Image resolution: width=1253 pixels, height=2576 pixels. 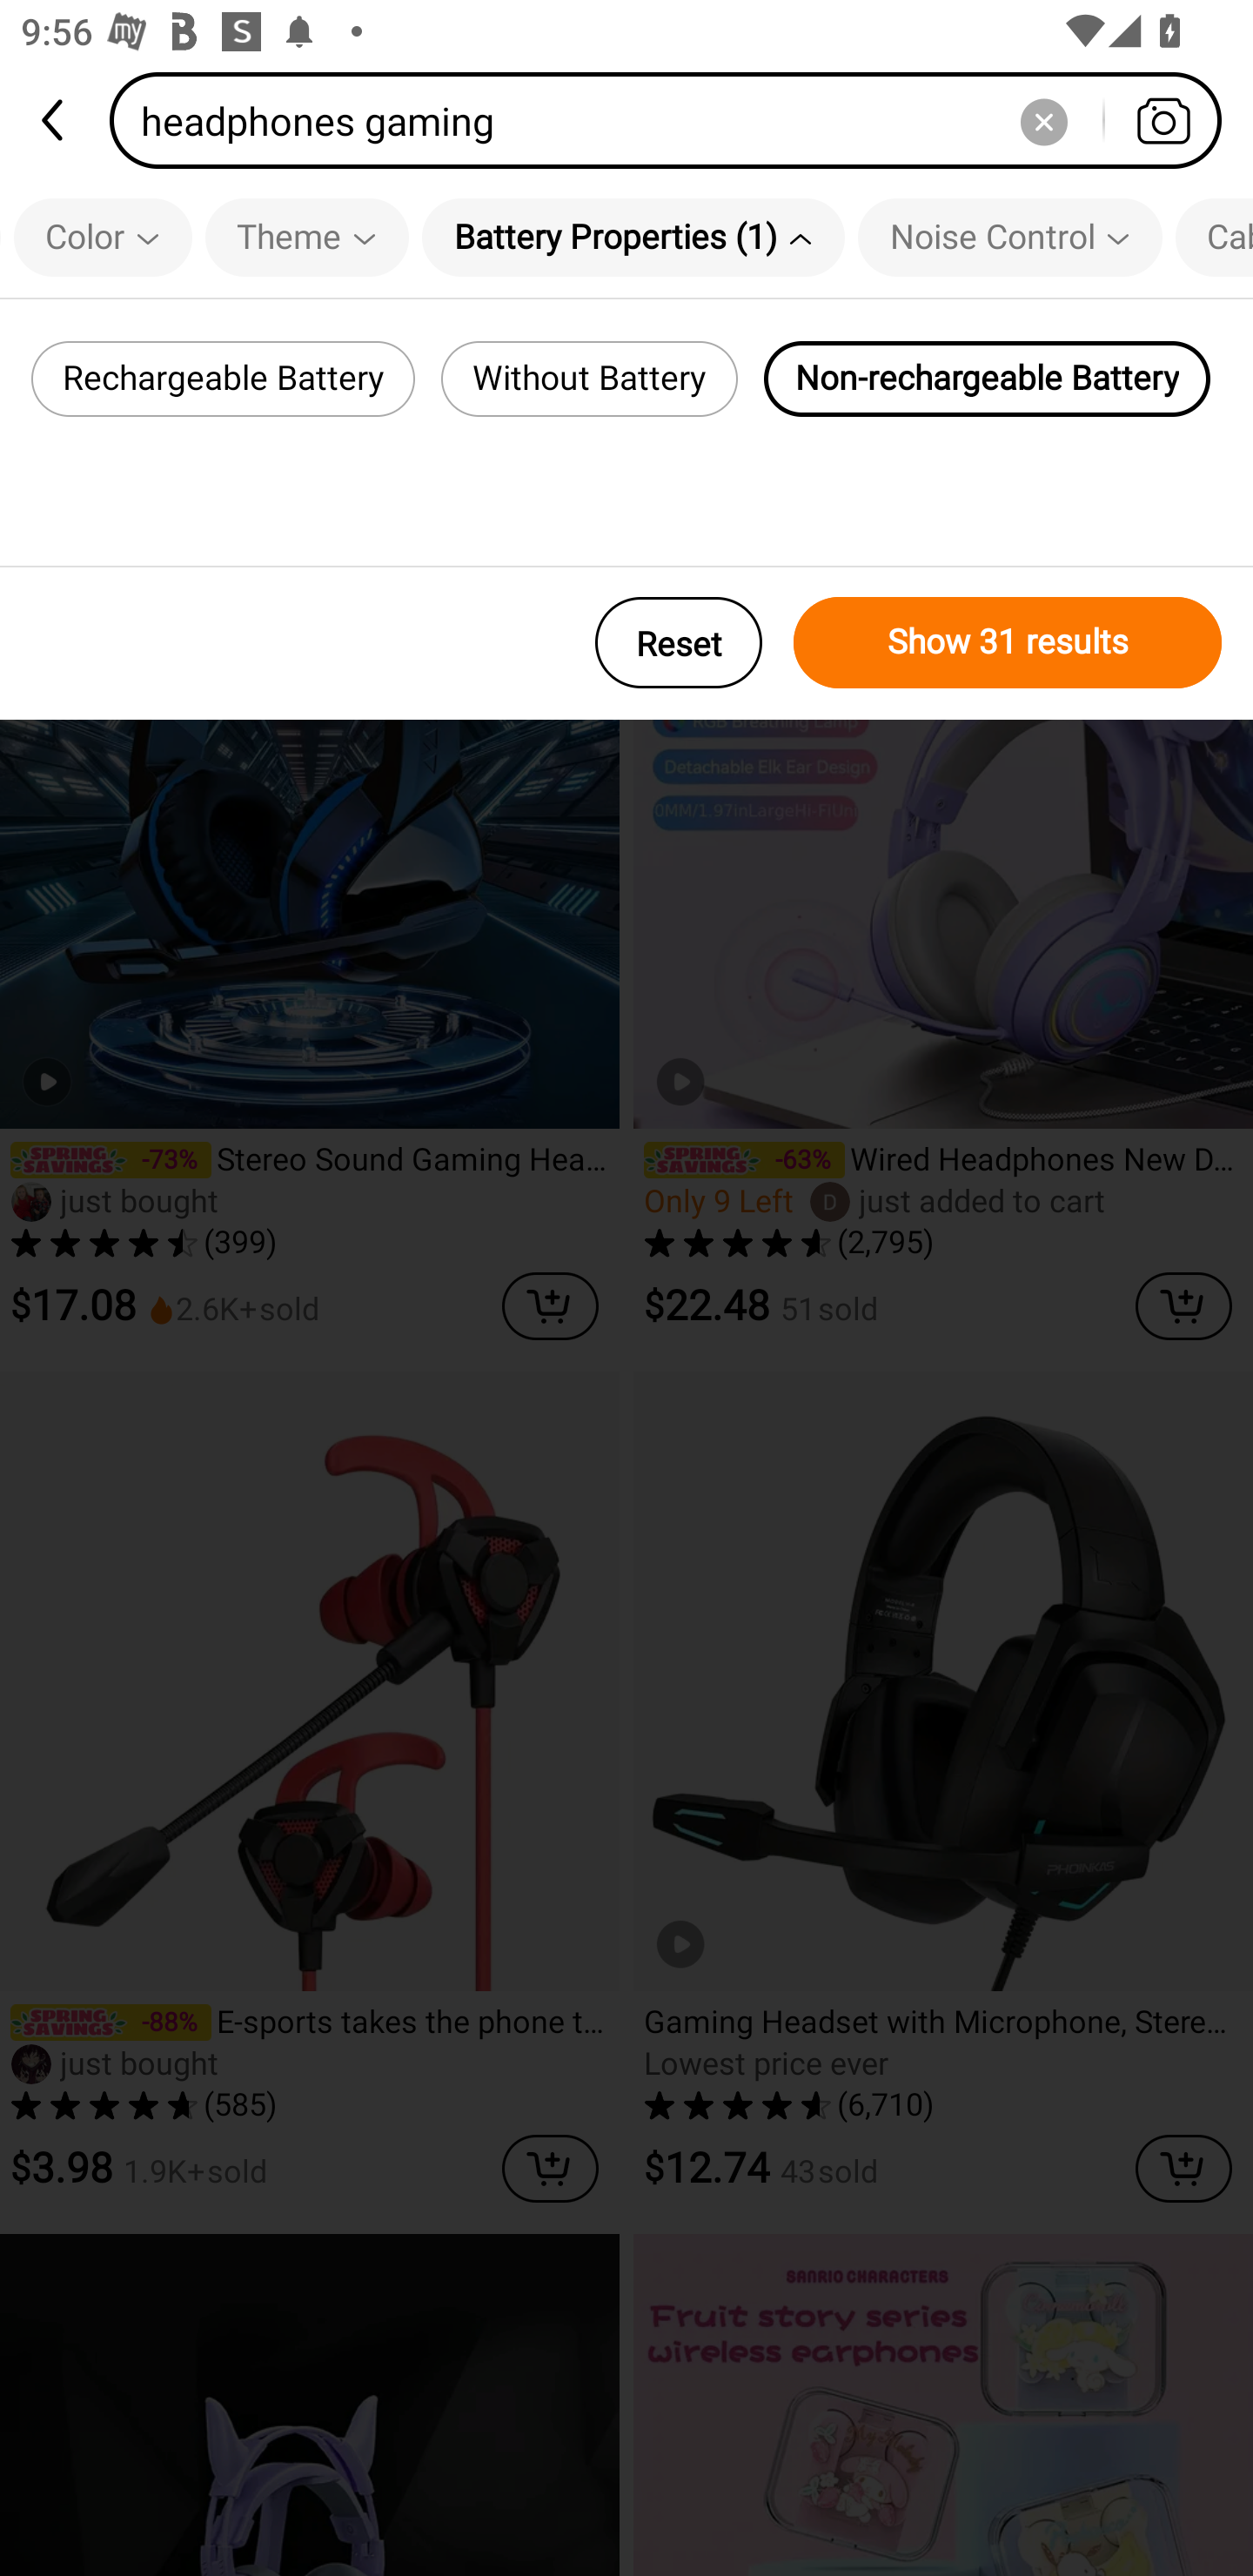 I want to click on Color, so click(x=103, y=237).